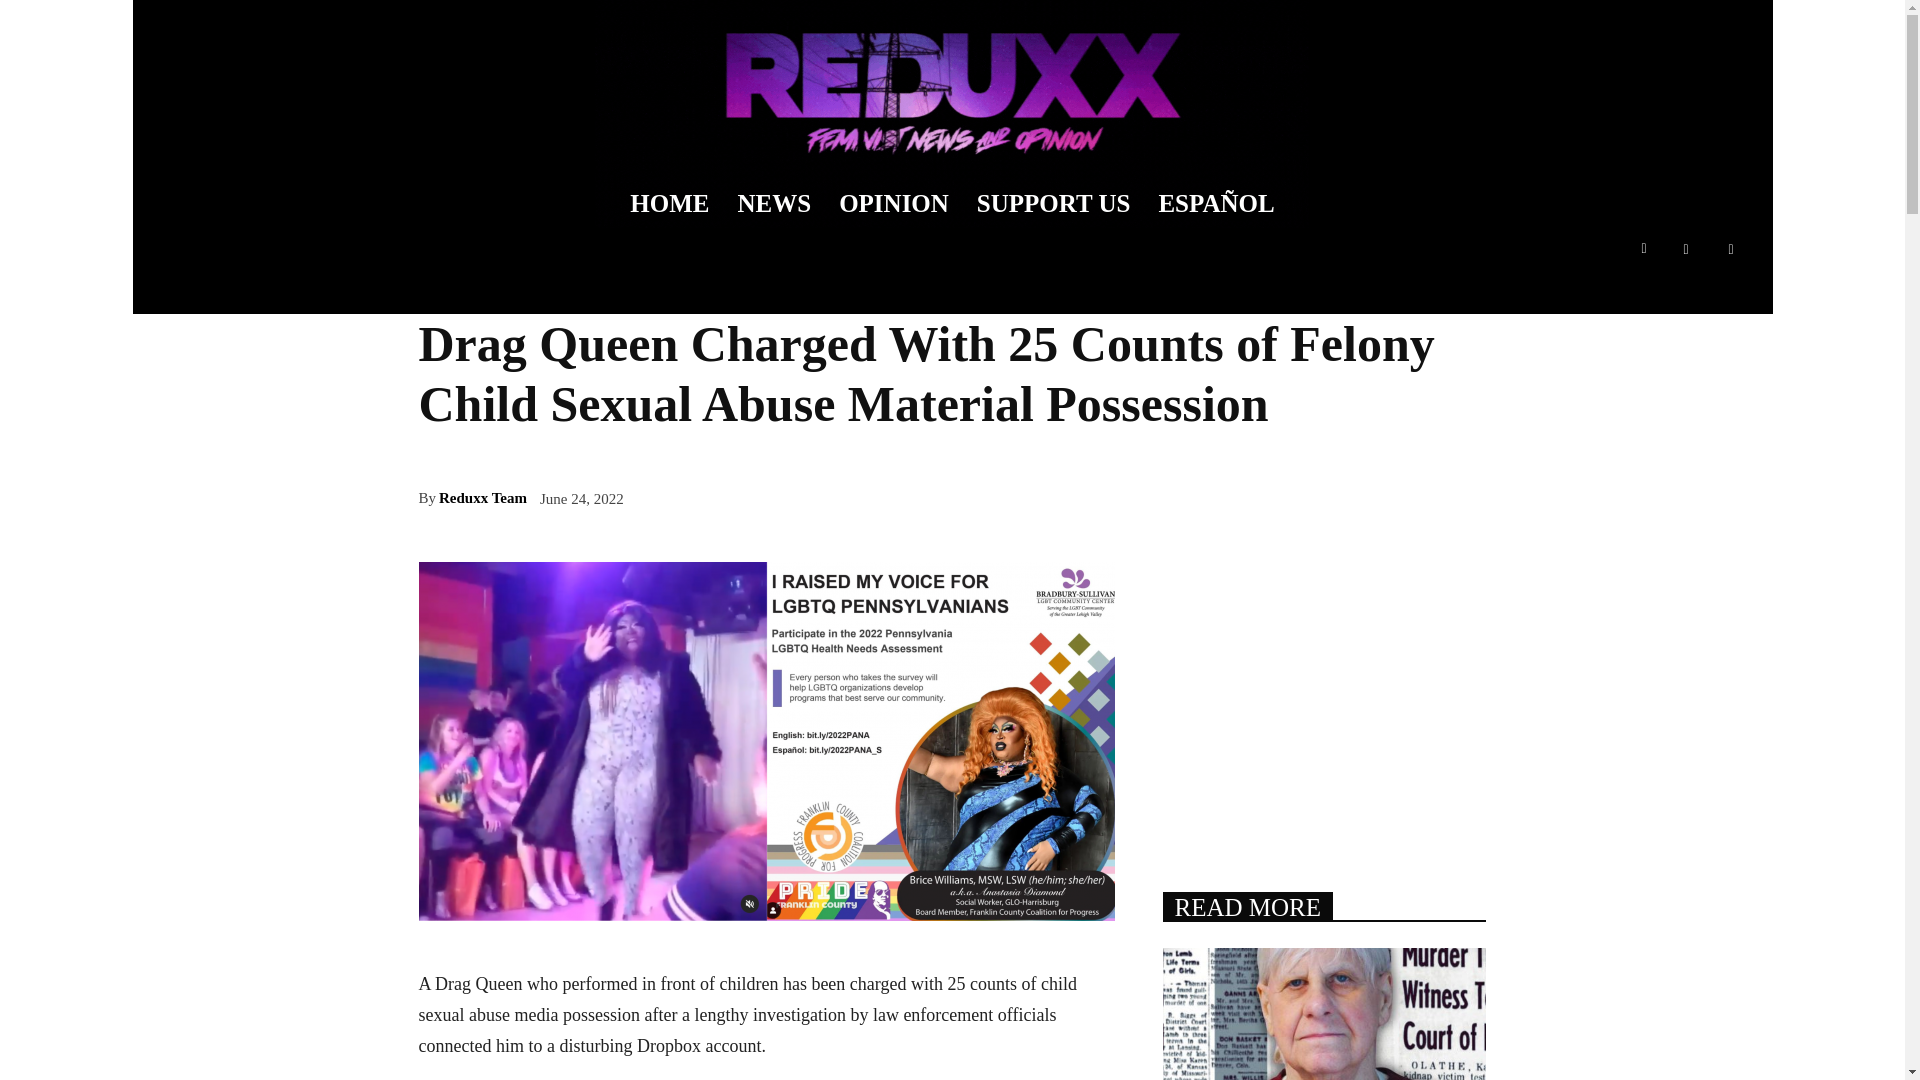 The image size is (1920, 1080). I want to click on Twitter, so click(1732, 248).